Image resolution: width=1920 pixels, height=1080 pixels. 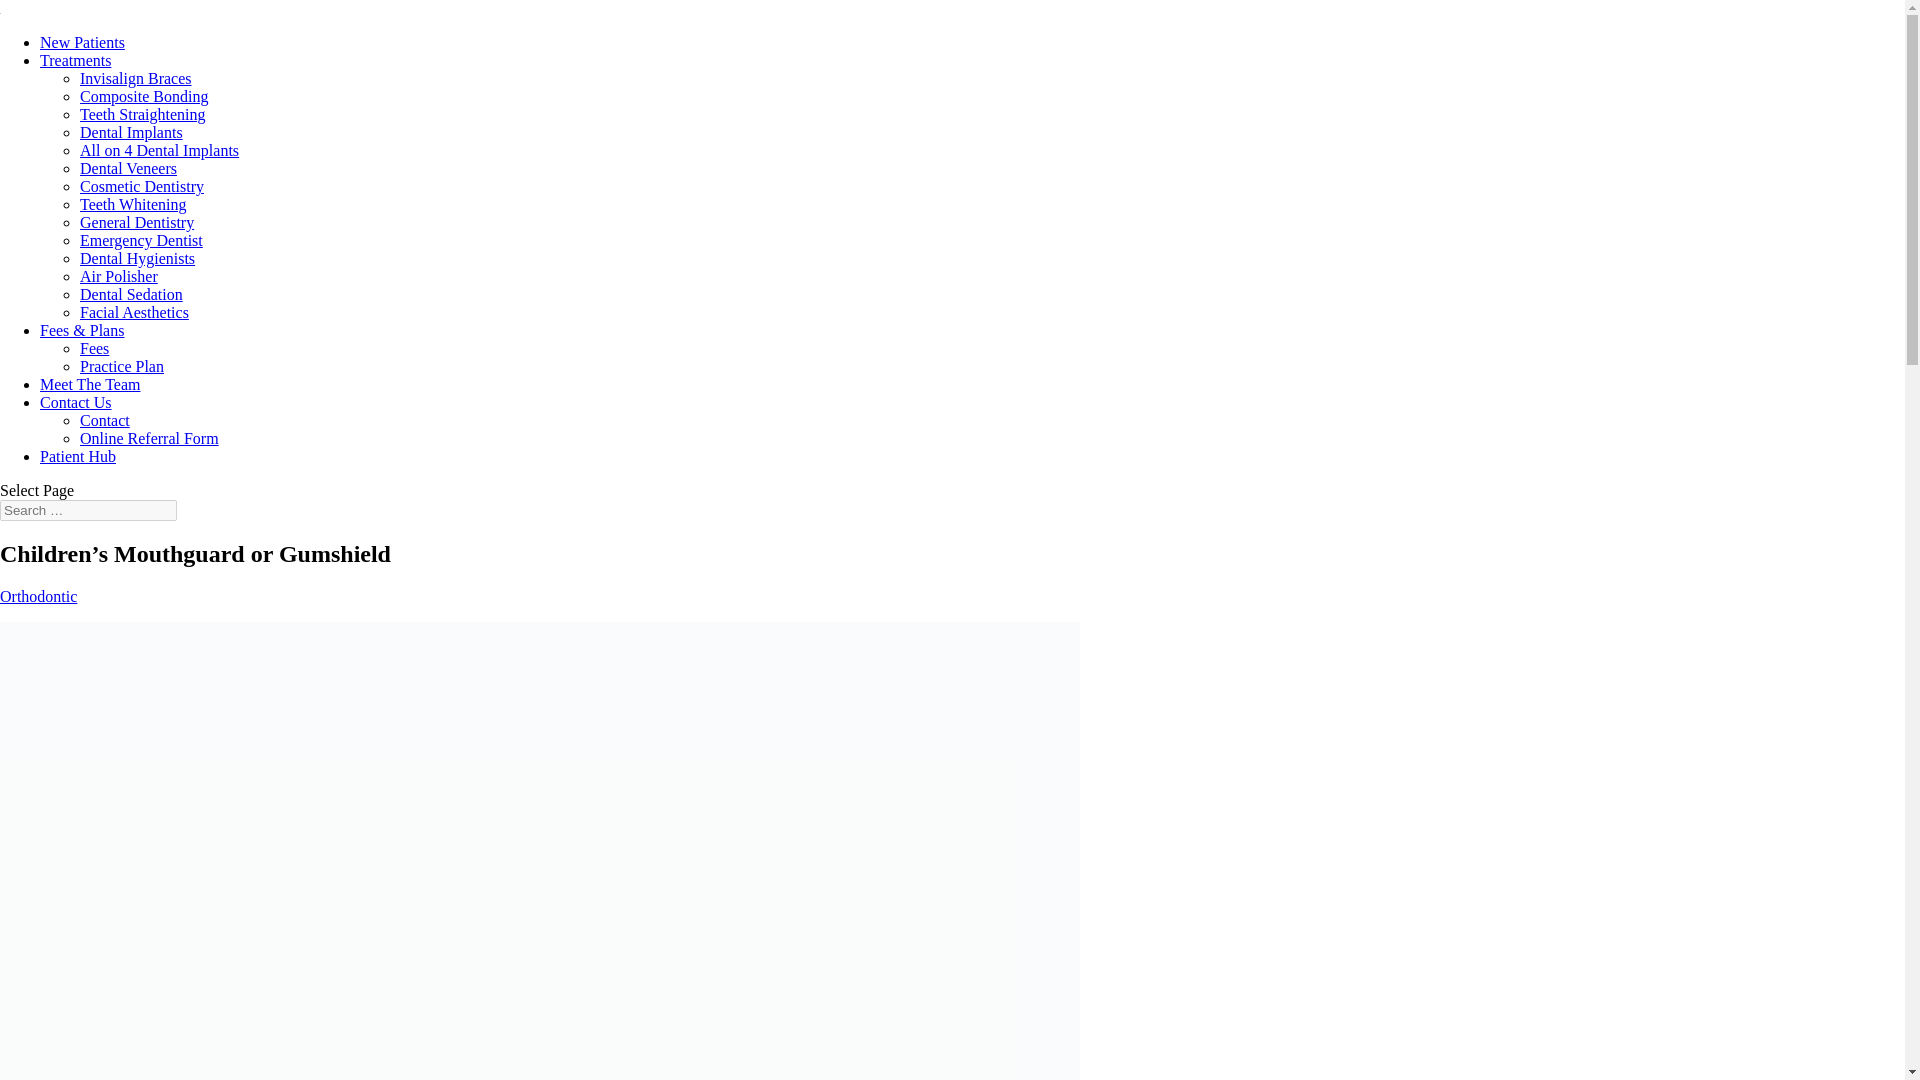 What do you see at coordinates (131, 294) in the screenshot?
I see `Dental Sedation` at bounding box center [131, 294].